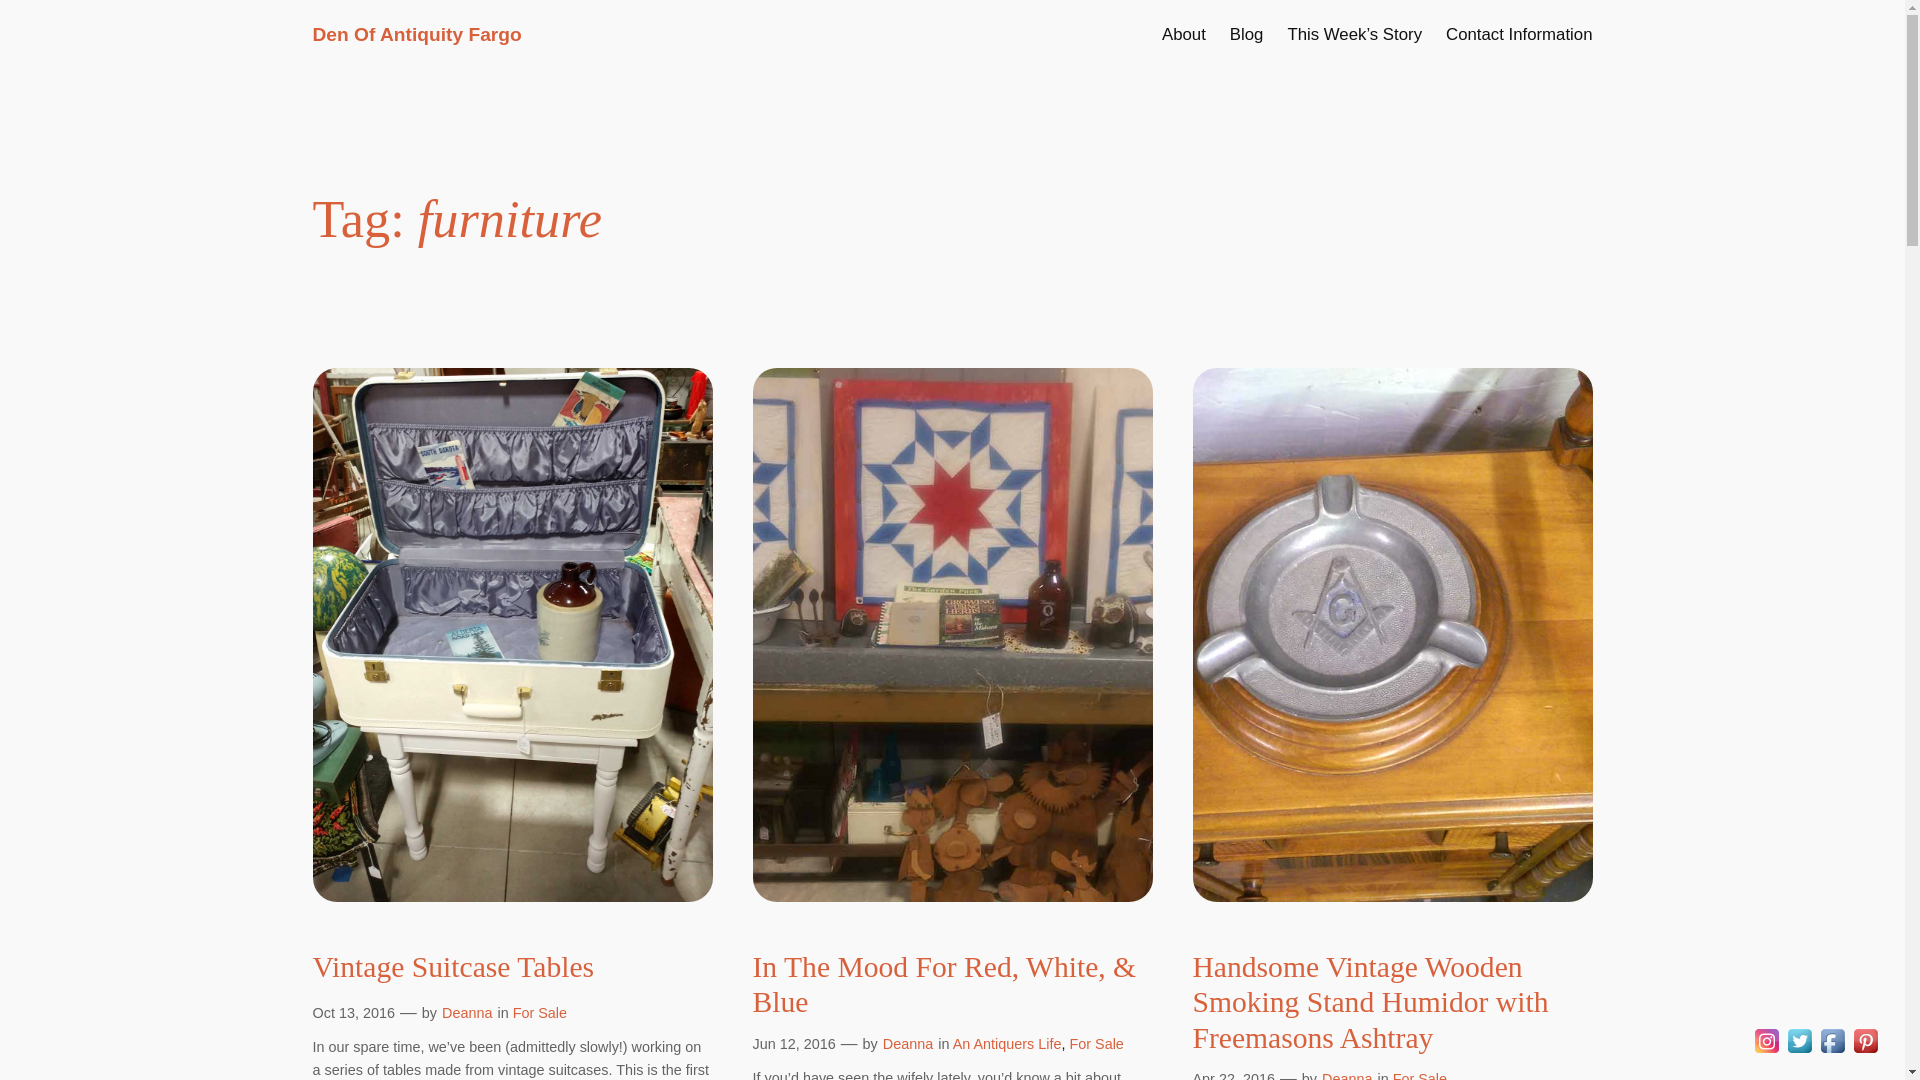  I want to click on Apr 22, 2016, so click(1233, 1076).